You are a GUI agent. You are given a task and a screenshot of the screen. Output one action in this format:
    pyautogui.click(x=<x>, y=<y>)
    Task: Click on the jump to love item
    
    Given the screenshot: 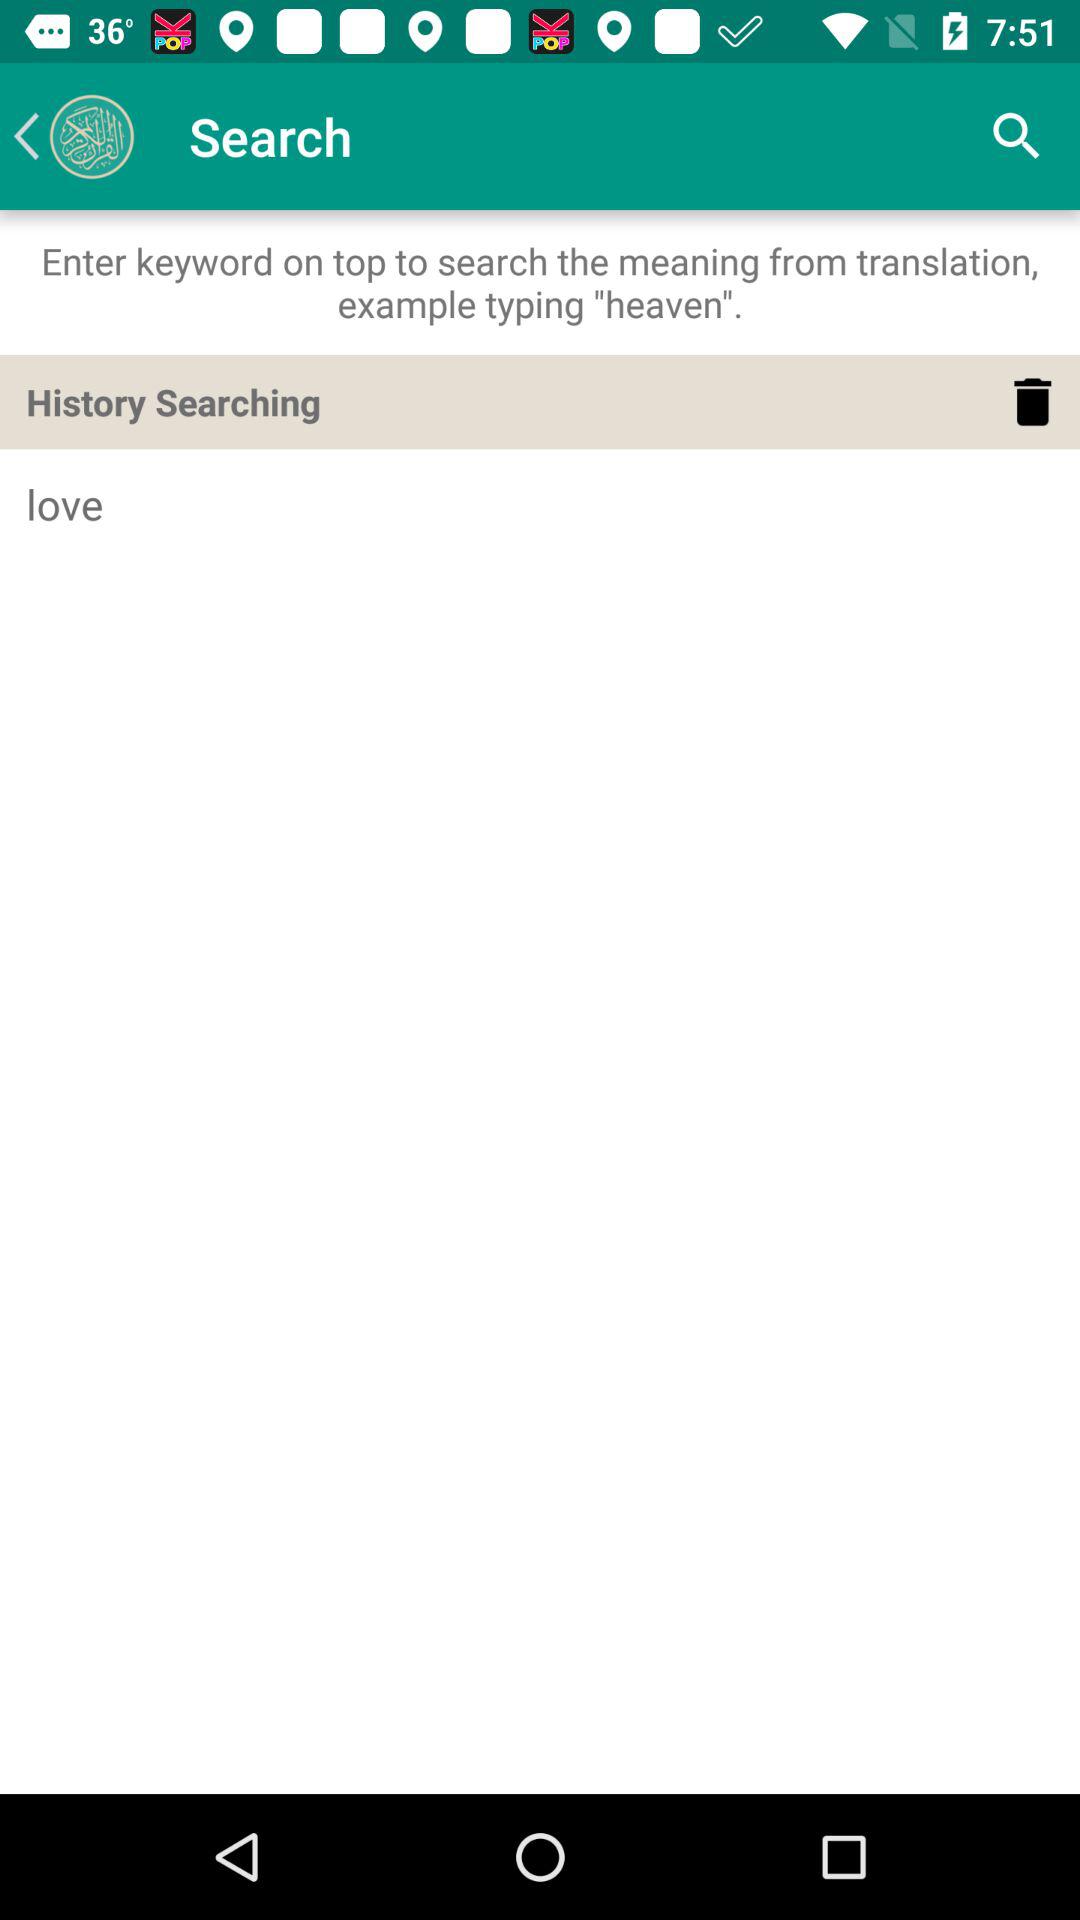 What is the action you would take?
    pyautogui.click(x=540, y=504)
    